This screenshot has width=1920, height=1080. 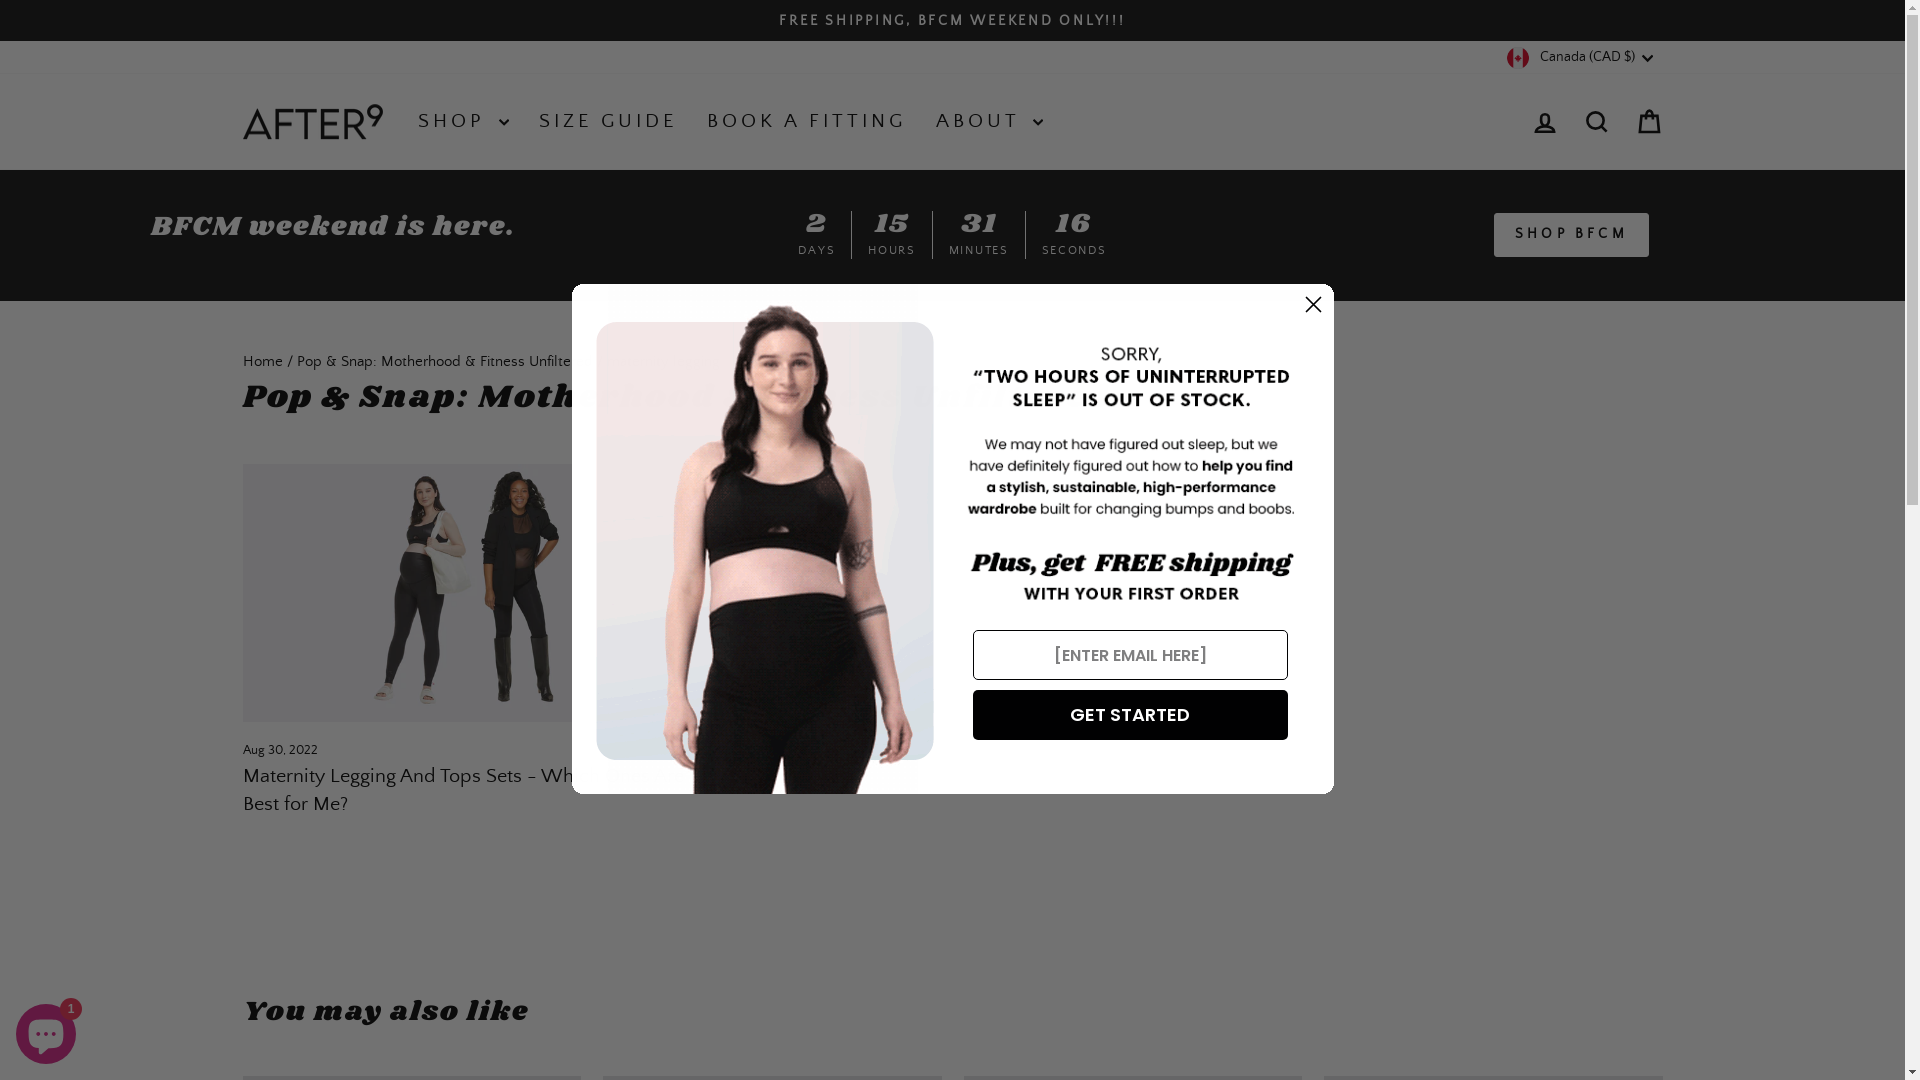 What do you see at coordinates (1648, 122) in the screenshot?
I see `CART` at bounding box center [1648, 122].